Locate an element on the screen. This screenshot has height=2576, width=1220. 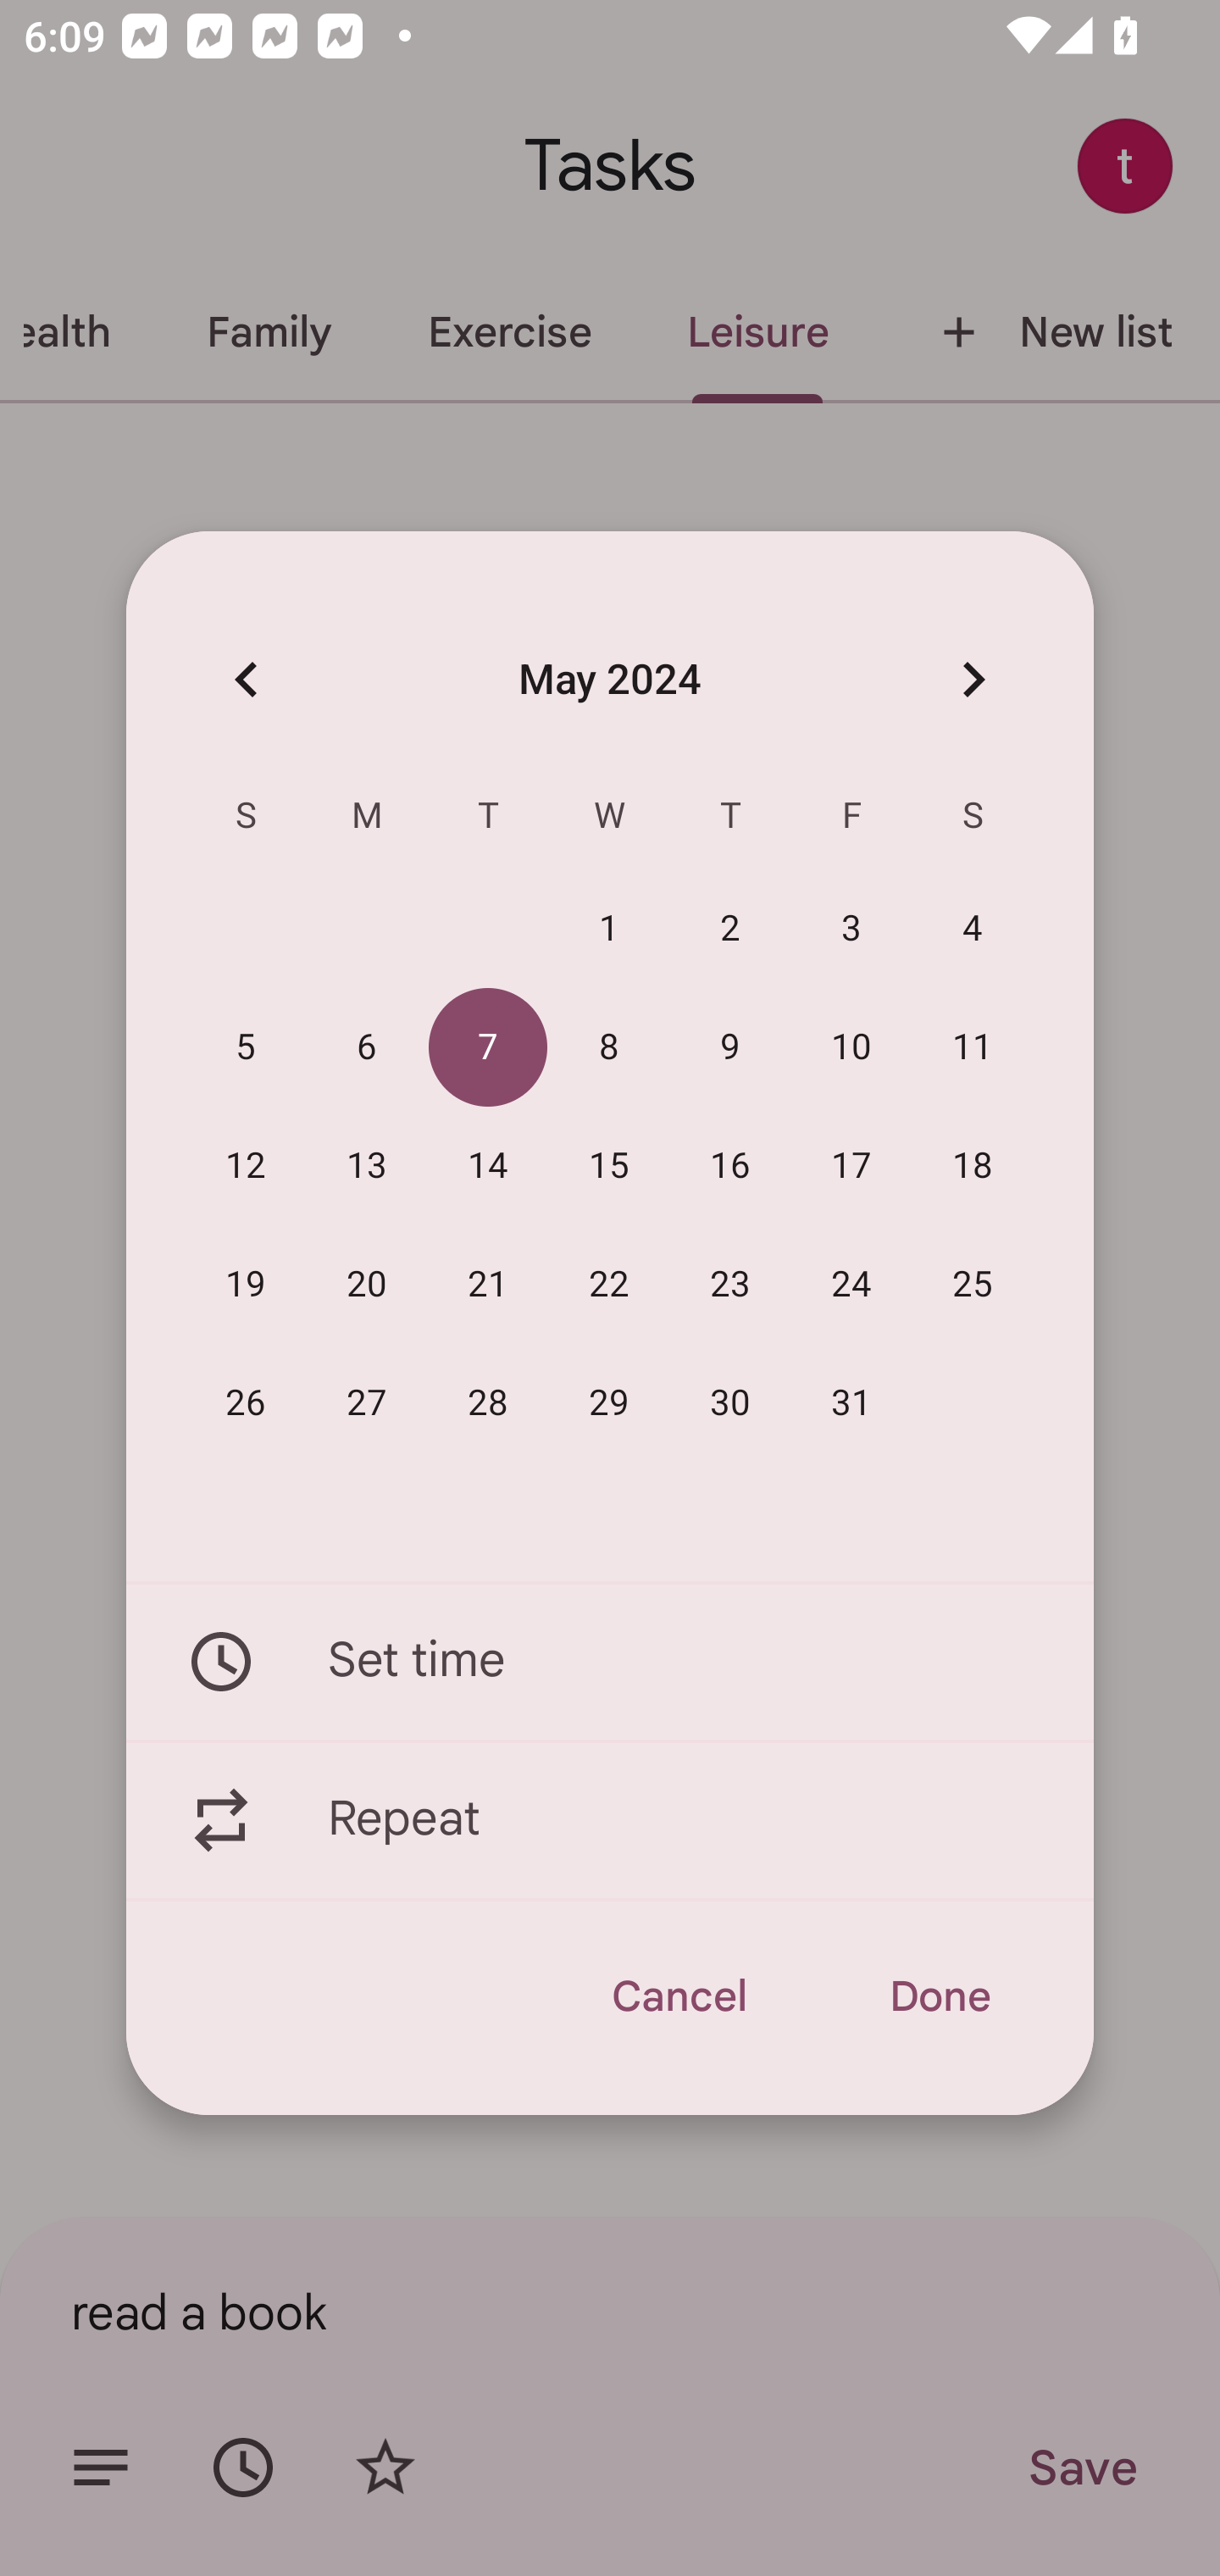
27 27 May 2024 is located at coordinates (367, 1403).